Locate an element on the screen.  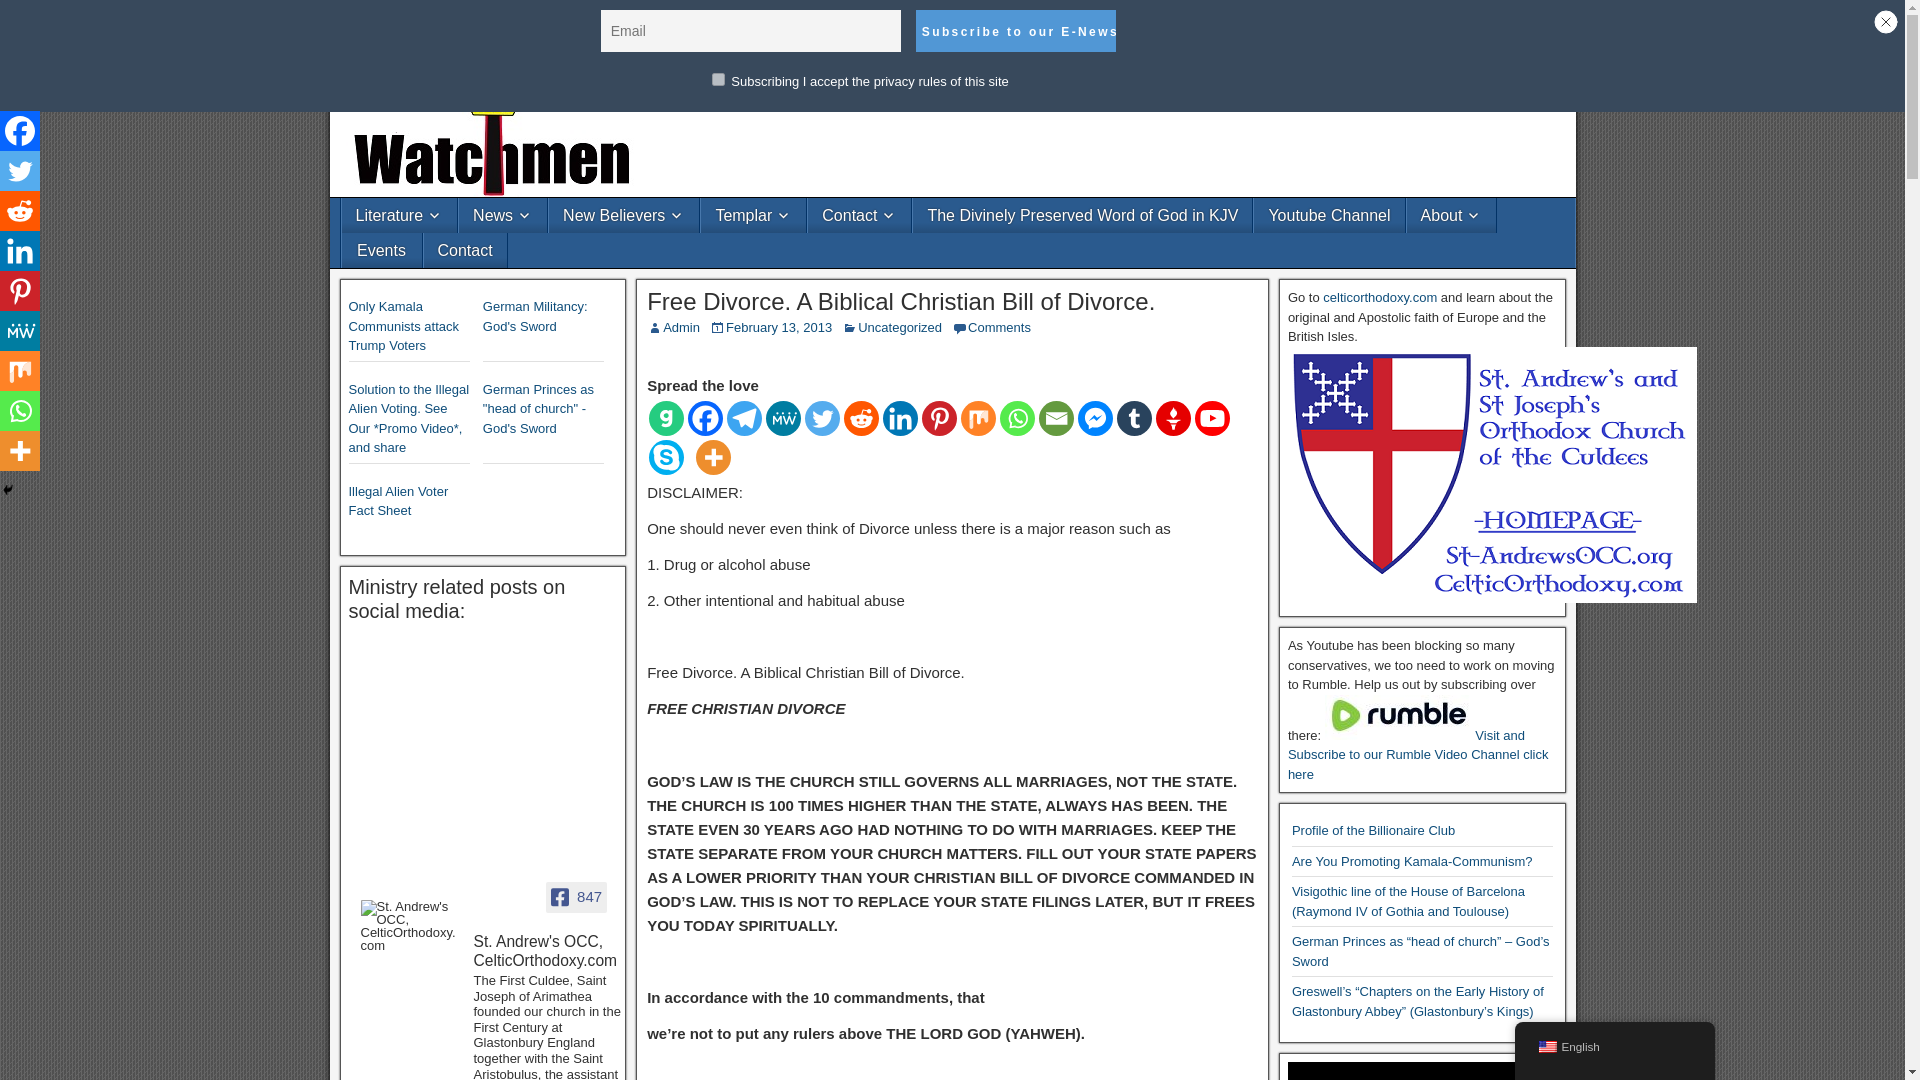
News is located at coordinates (502, 215).